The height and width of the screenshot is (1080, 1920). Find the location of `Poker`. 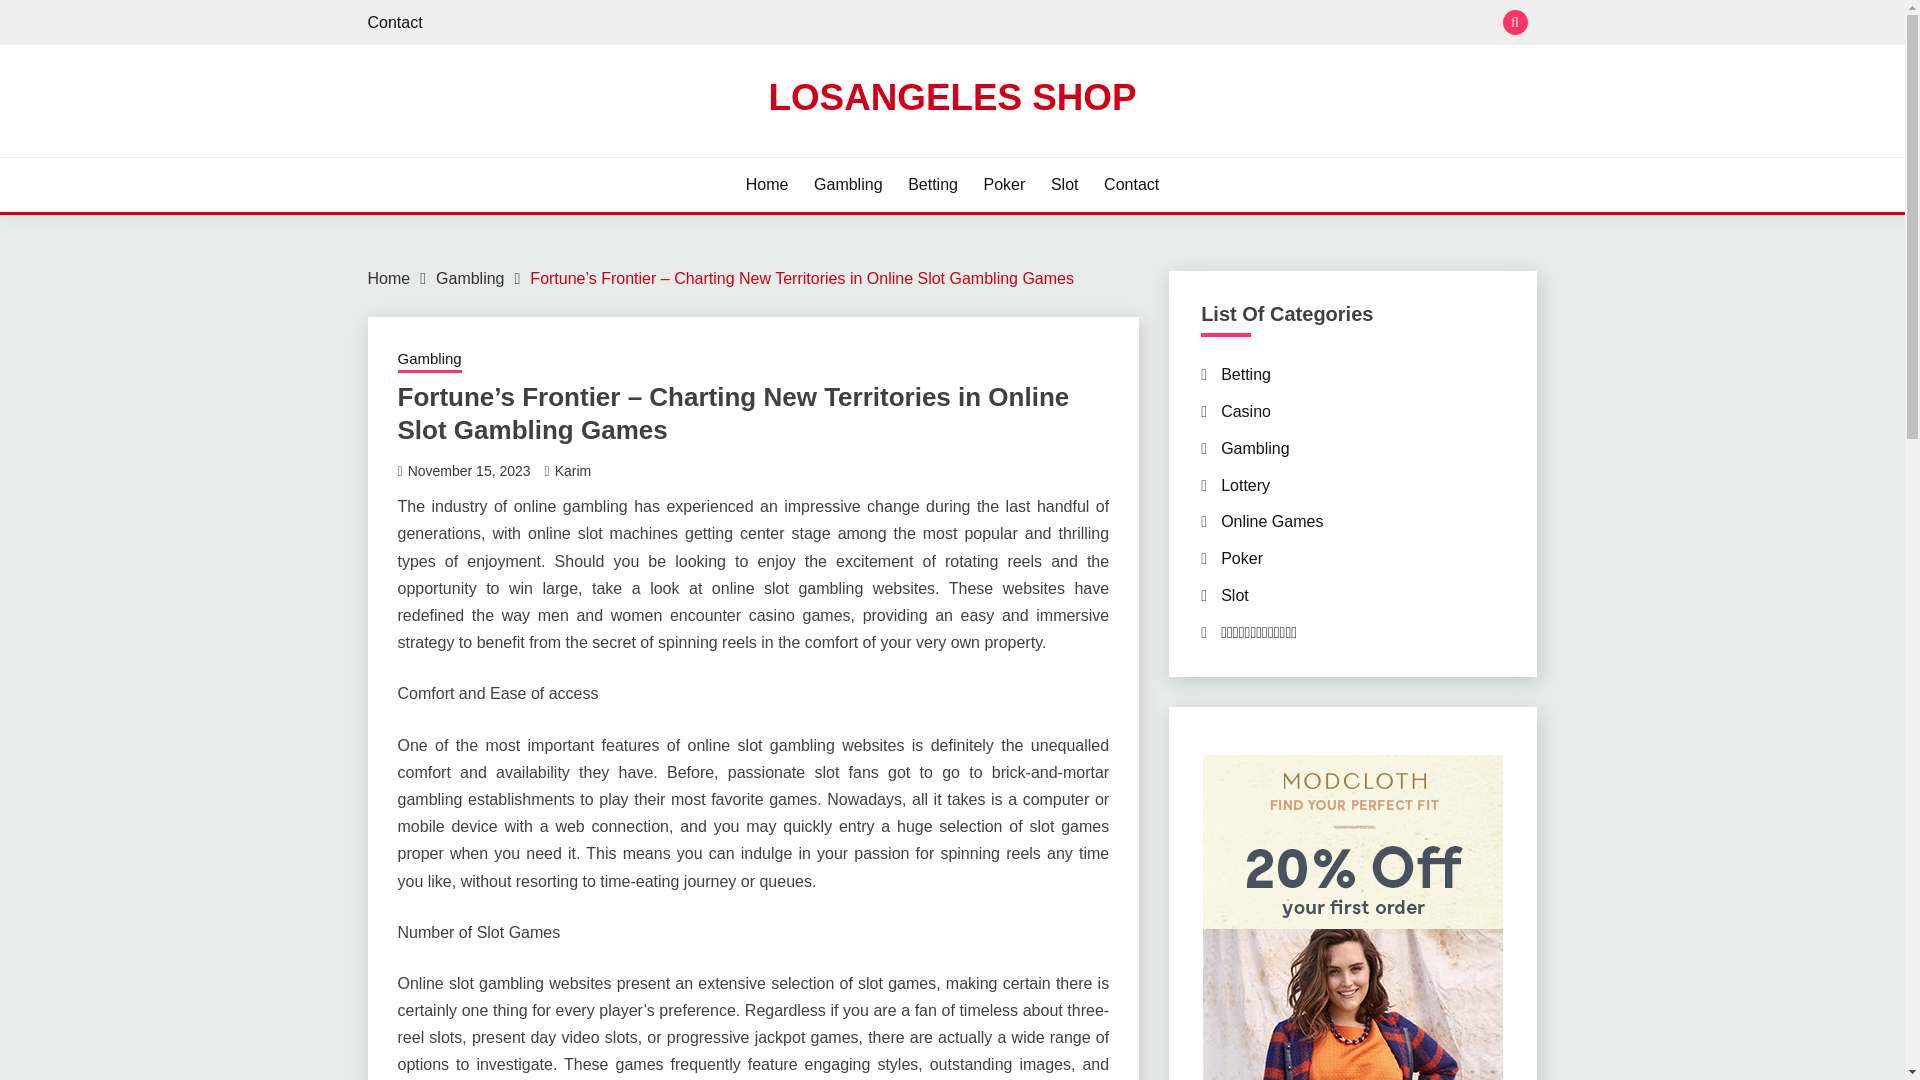

Poker is located at coordinates (1242, 558).